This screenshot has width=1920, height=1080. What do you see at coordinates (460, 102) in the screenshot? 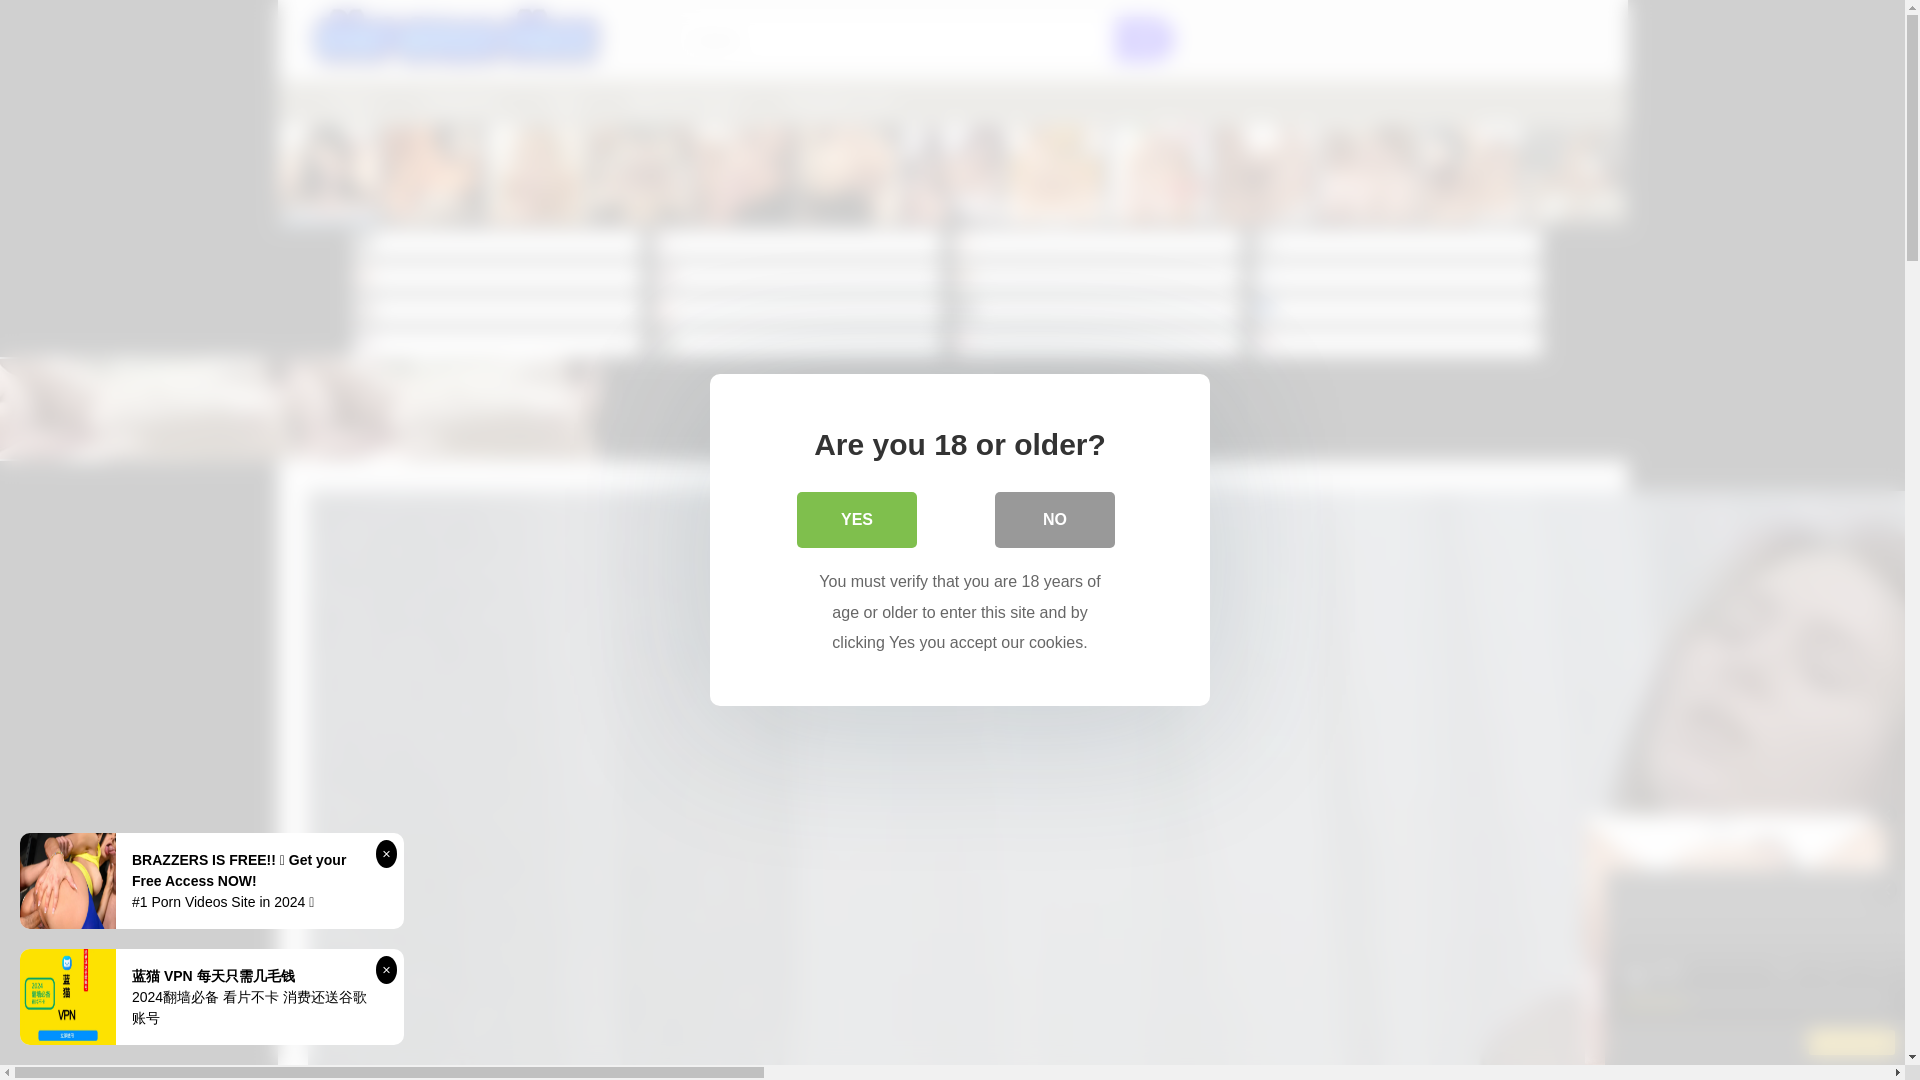
I see `Categories` at bounding box center [460, 102].